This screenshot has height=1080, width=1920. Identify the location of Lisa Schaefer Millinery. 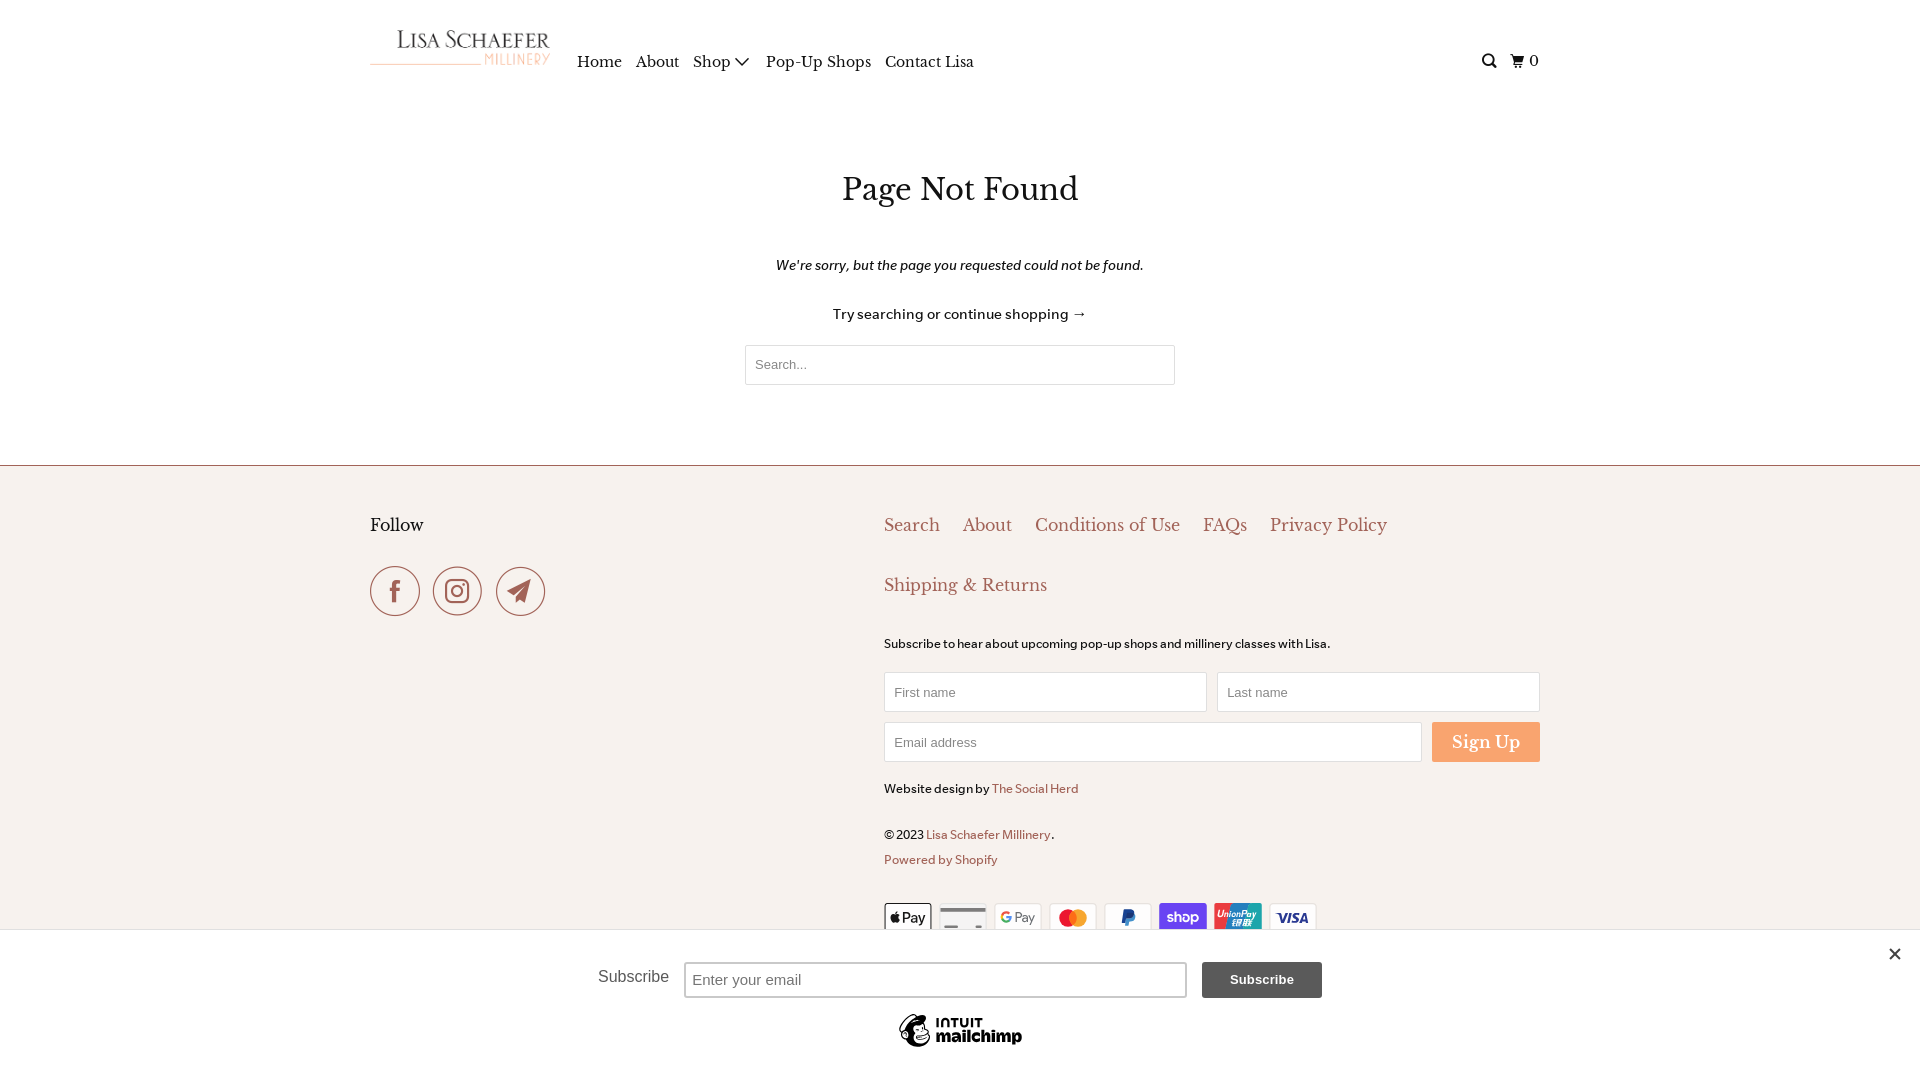
(988, 834).